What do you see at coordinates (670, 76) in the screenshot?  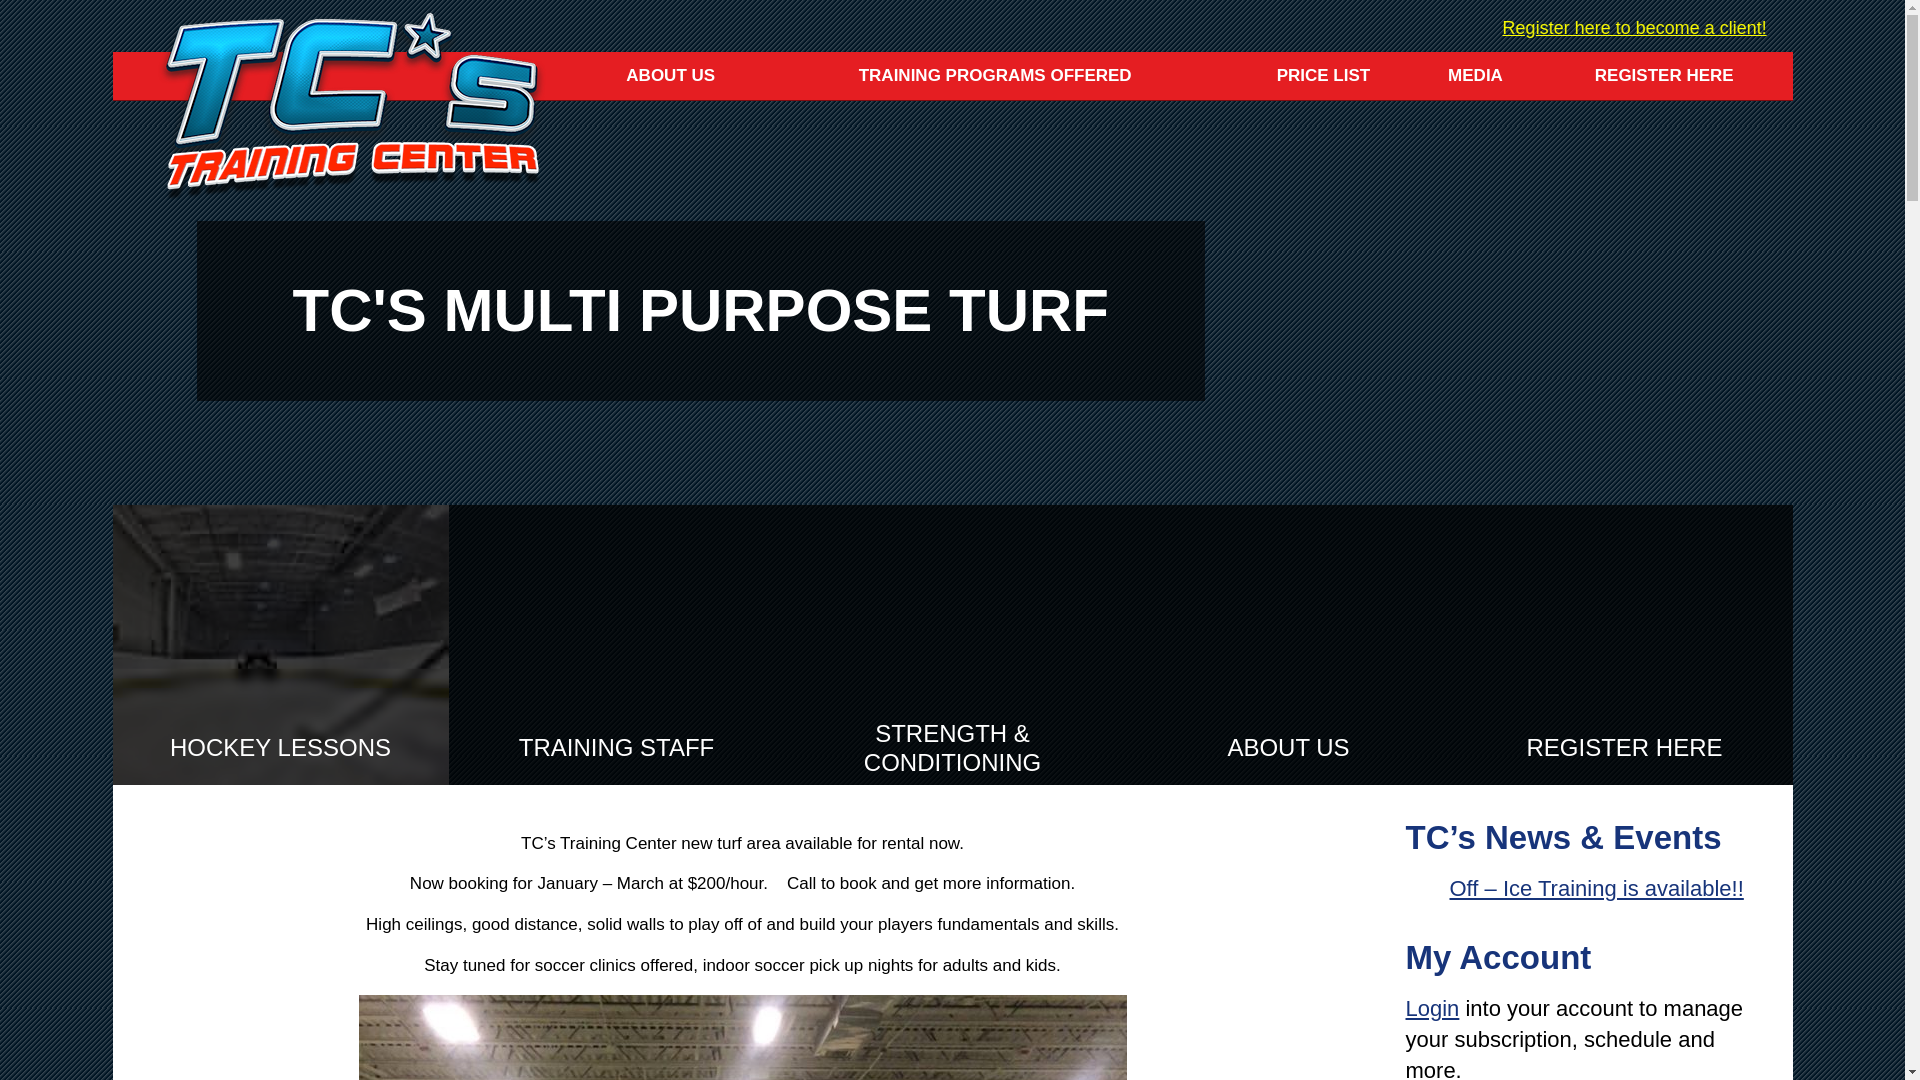 I see `ABOUT US` at bounding box center [670, 76].